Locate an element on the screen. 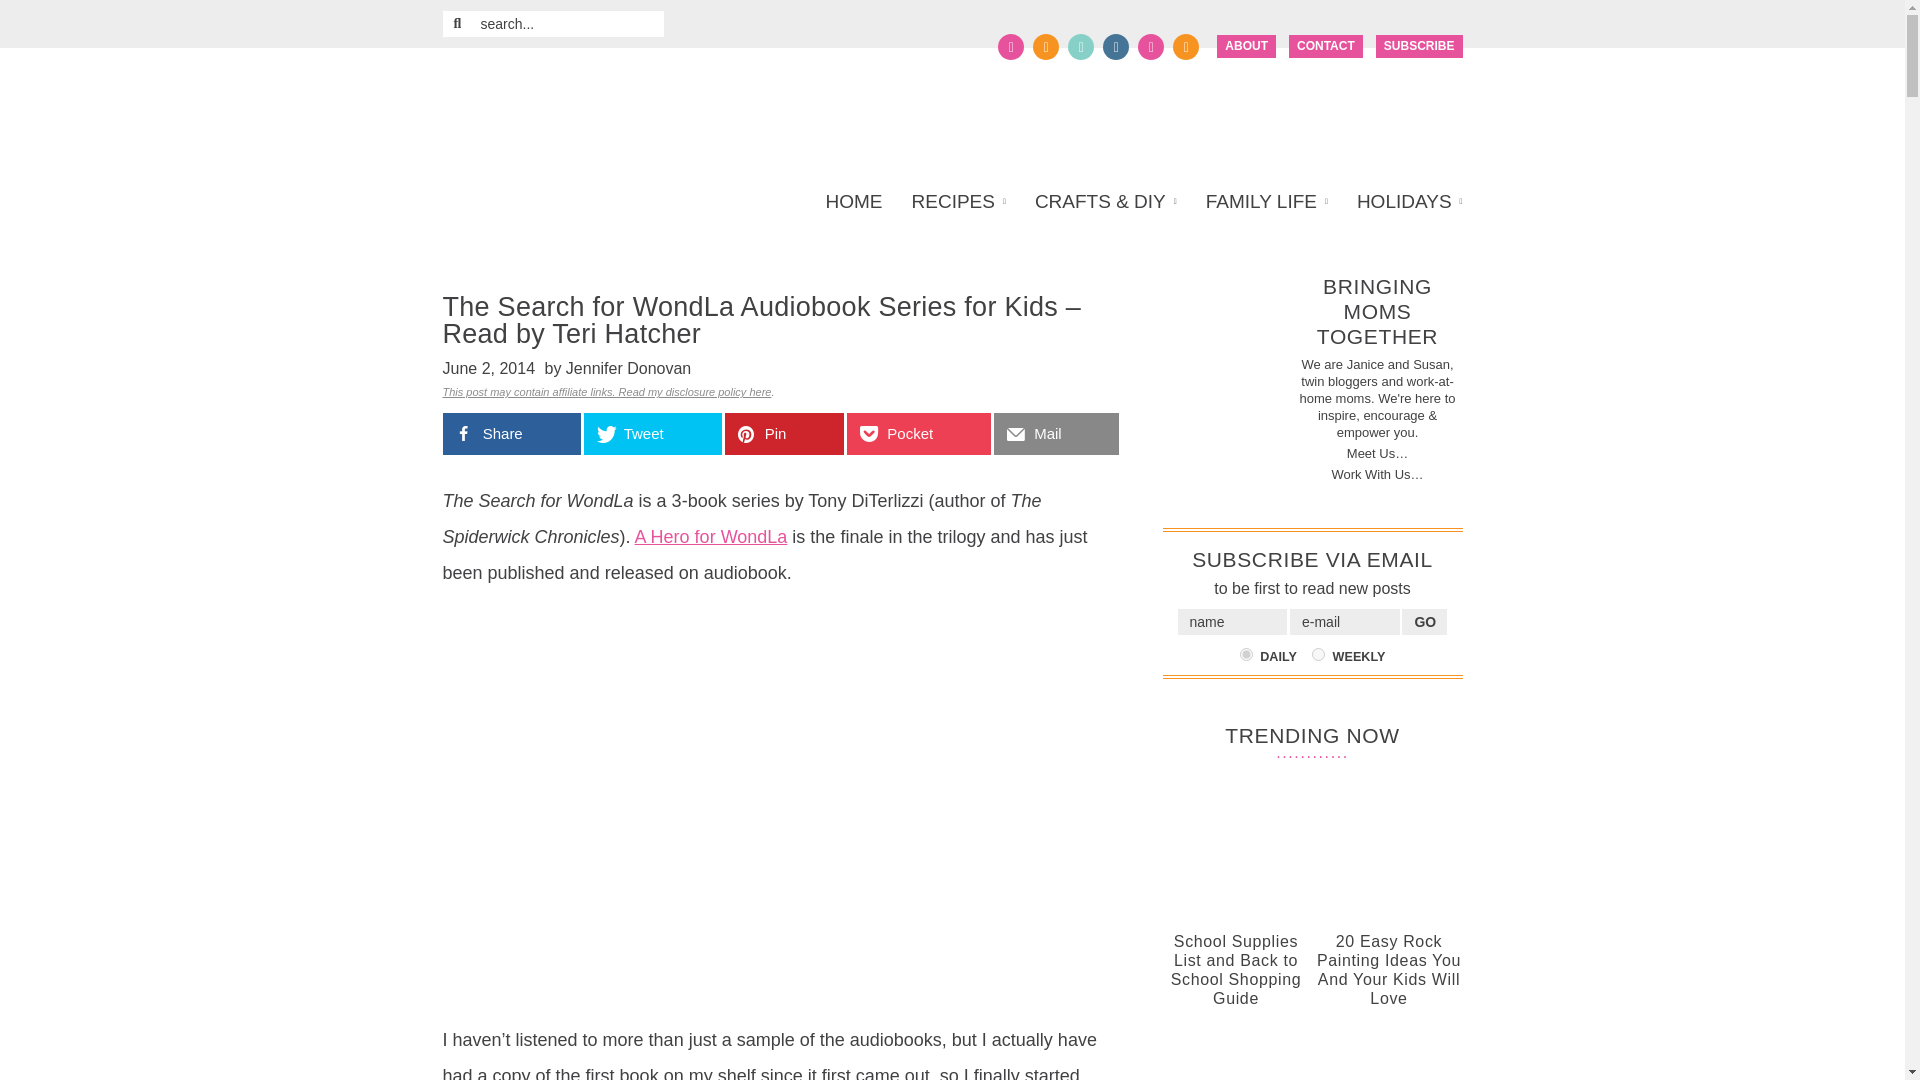 The image size is (1920, 1080). Go is located at coordinates (1424, 622).